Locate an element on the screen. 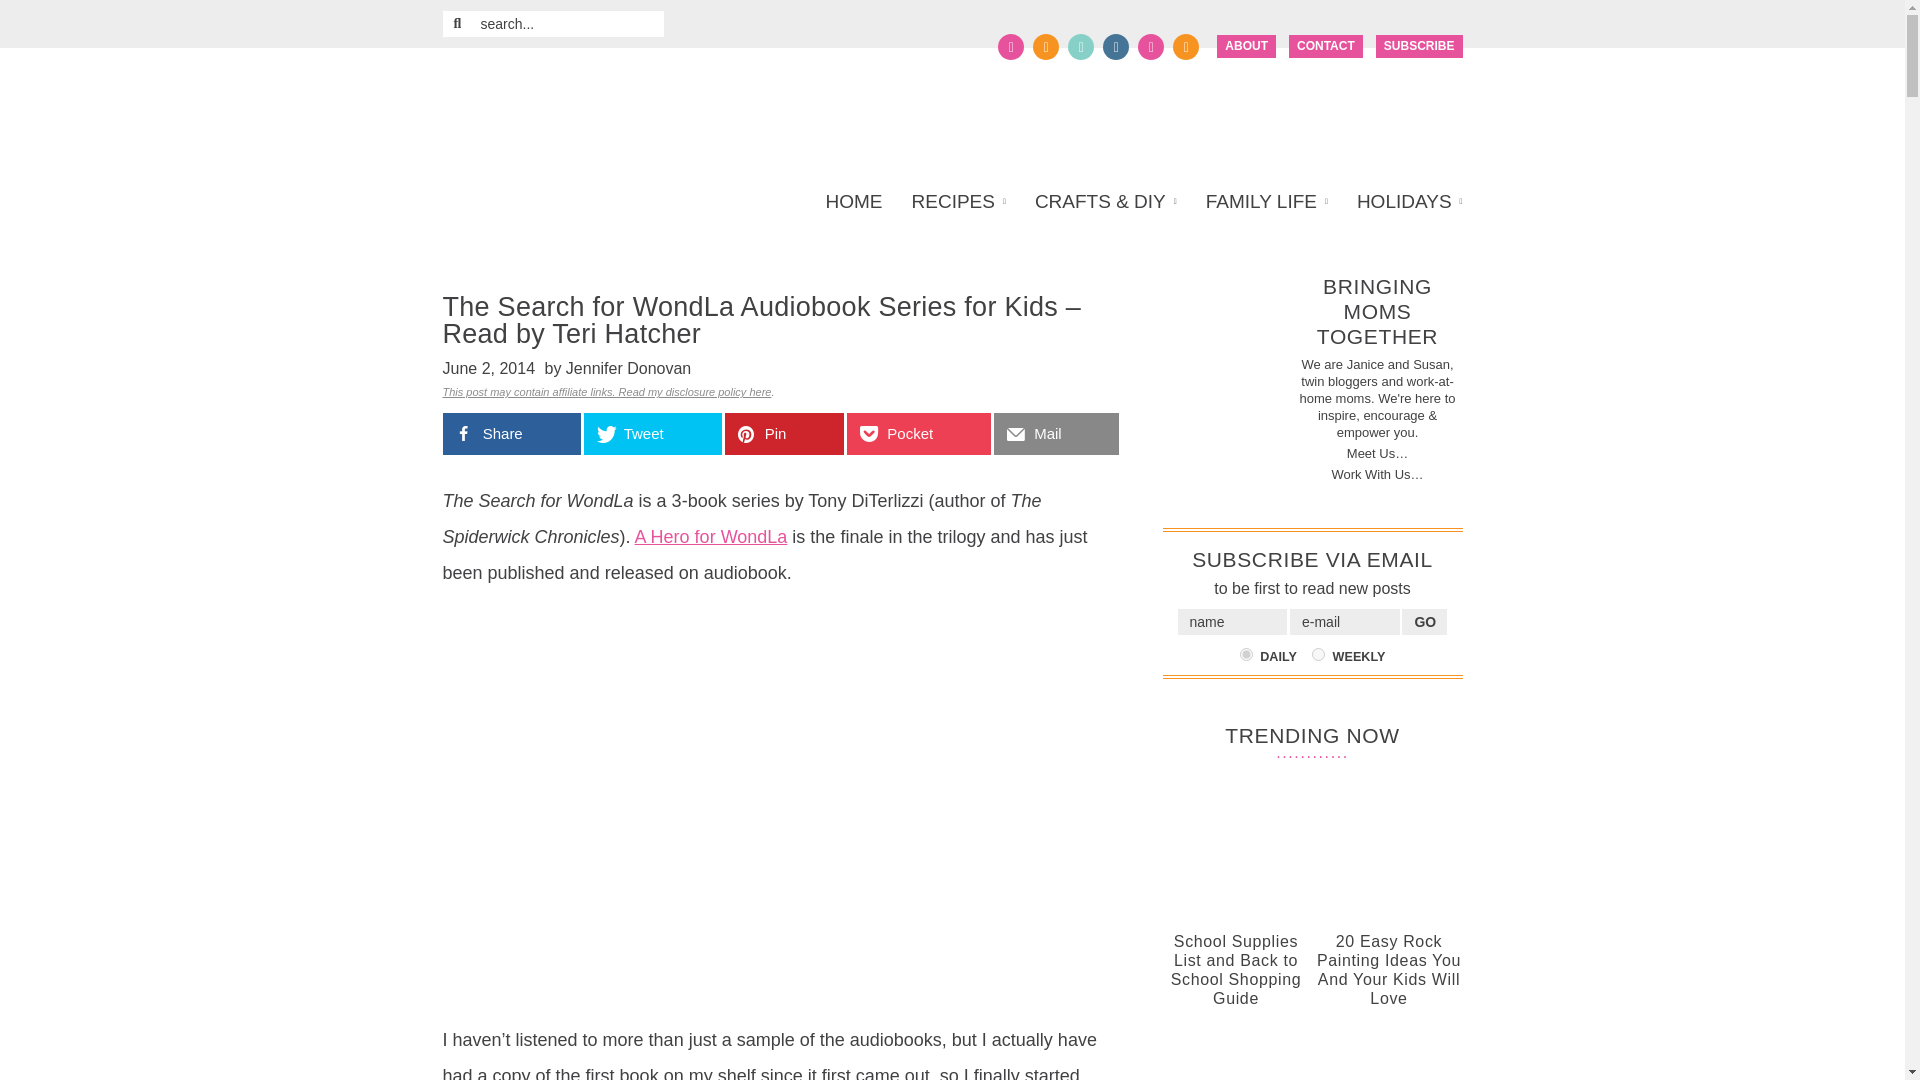 The image size is (1920, 1080). Go is located at coordinates (1424, 622).